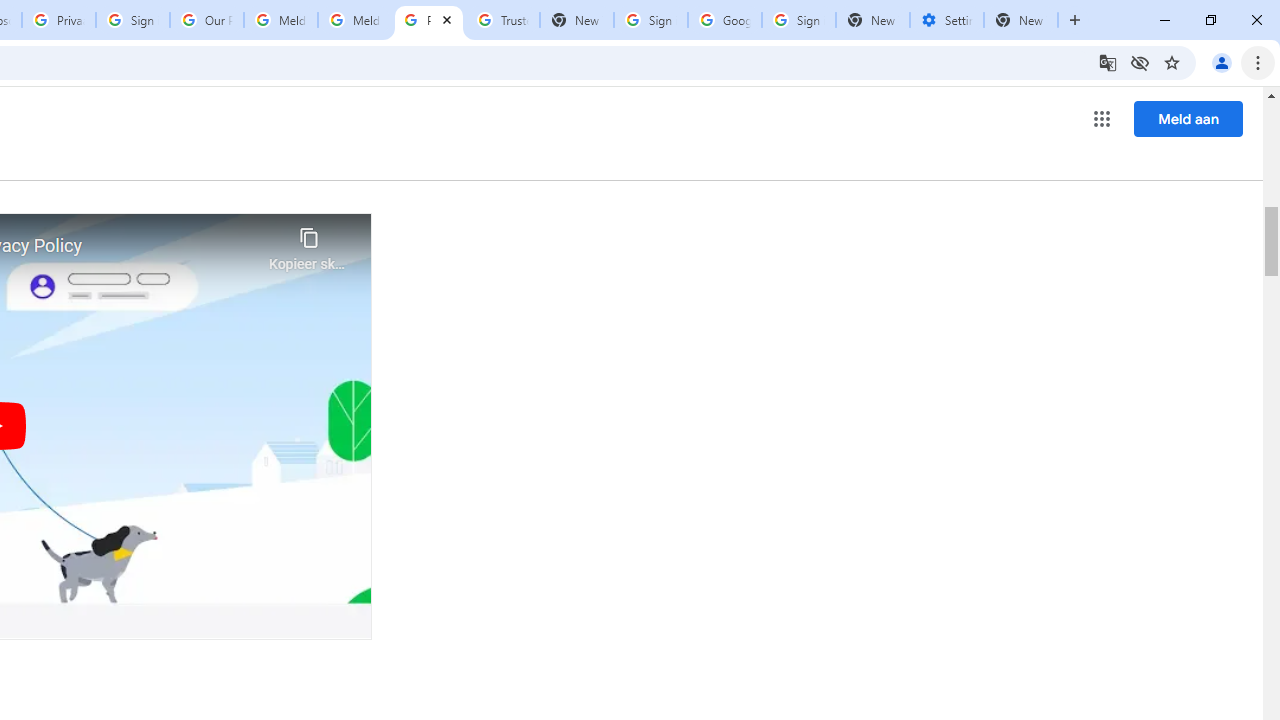 This screenshot has width=1280, height=720. I want to click on Third-party cookies blocked, so click(1140, 62).